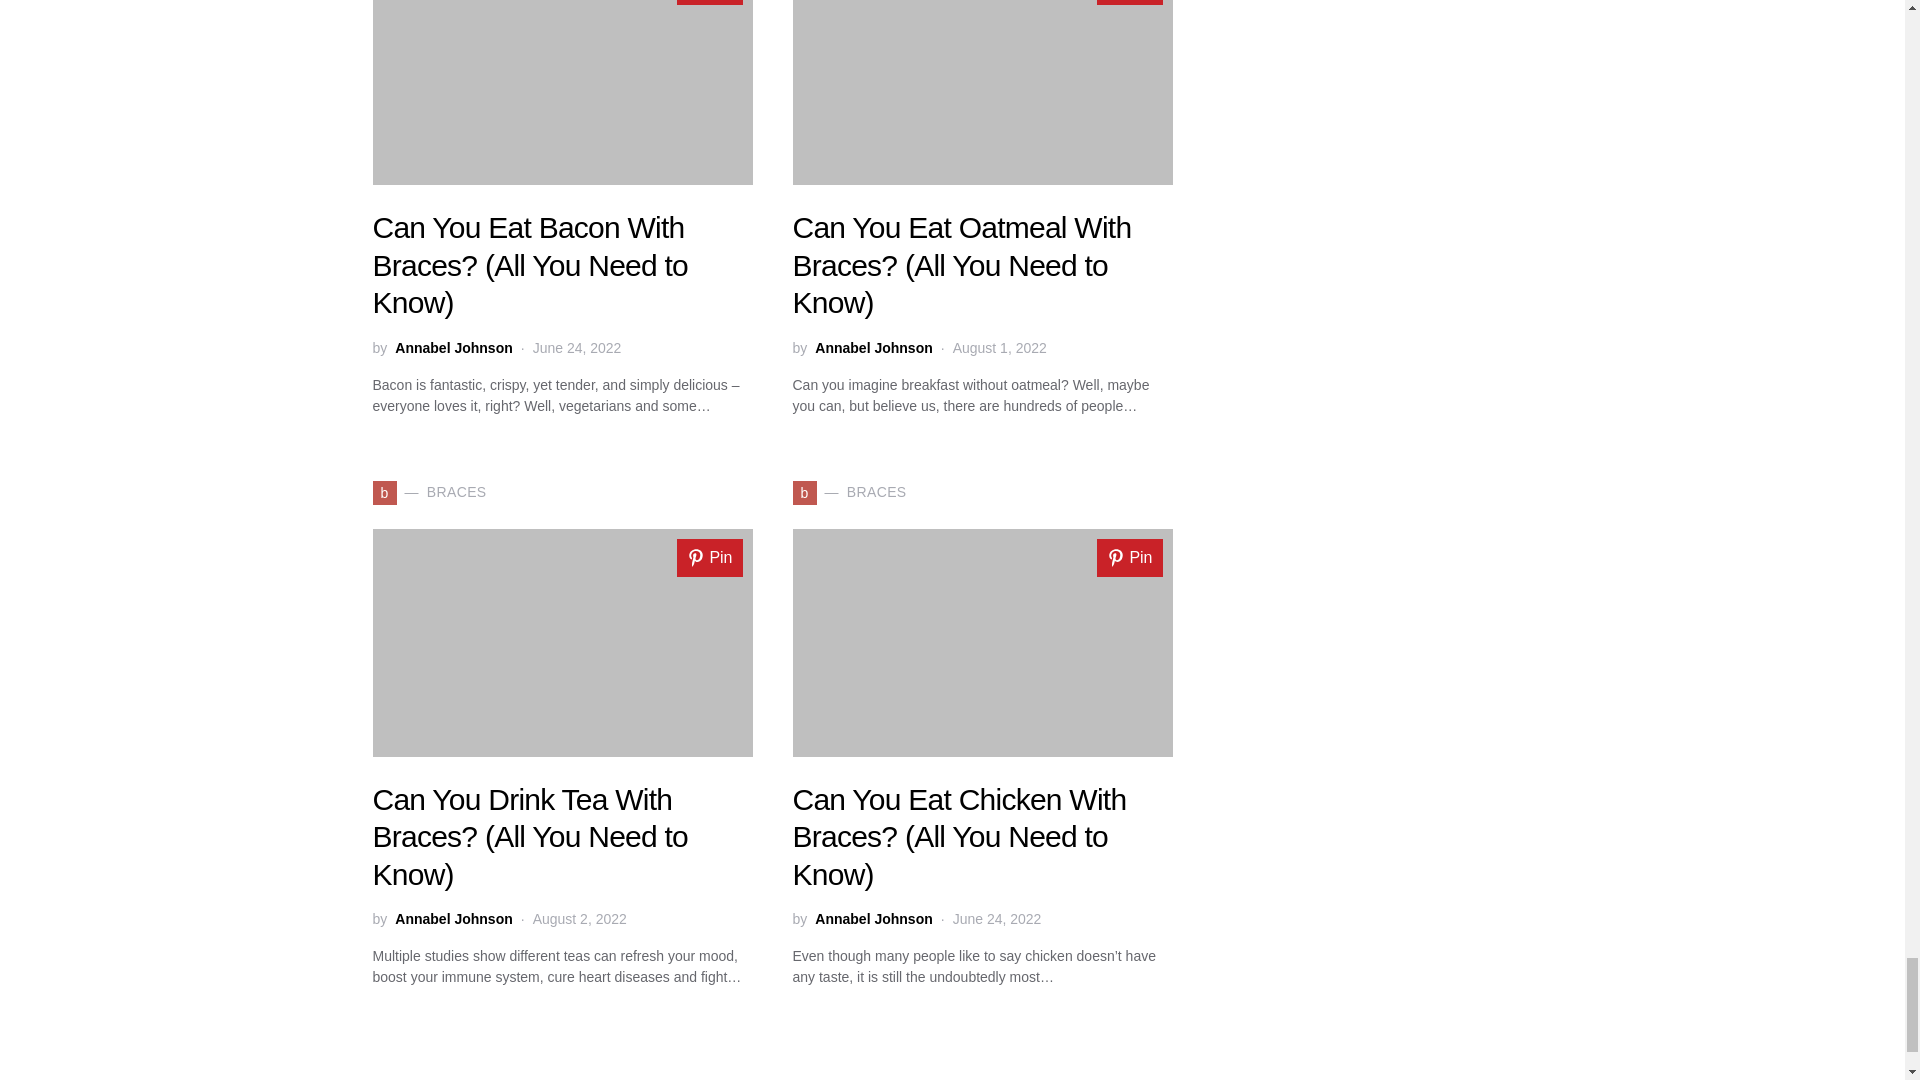 The height and width of the screenshot is (1080, 1920). I want to click on View all posts by Annabel Johnson, so click(454, 919).